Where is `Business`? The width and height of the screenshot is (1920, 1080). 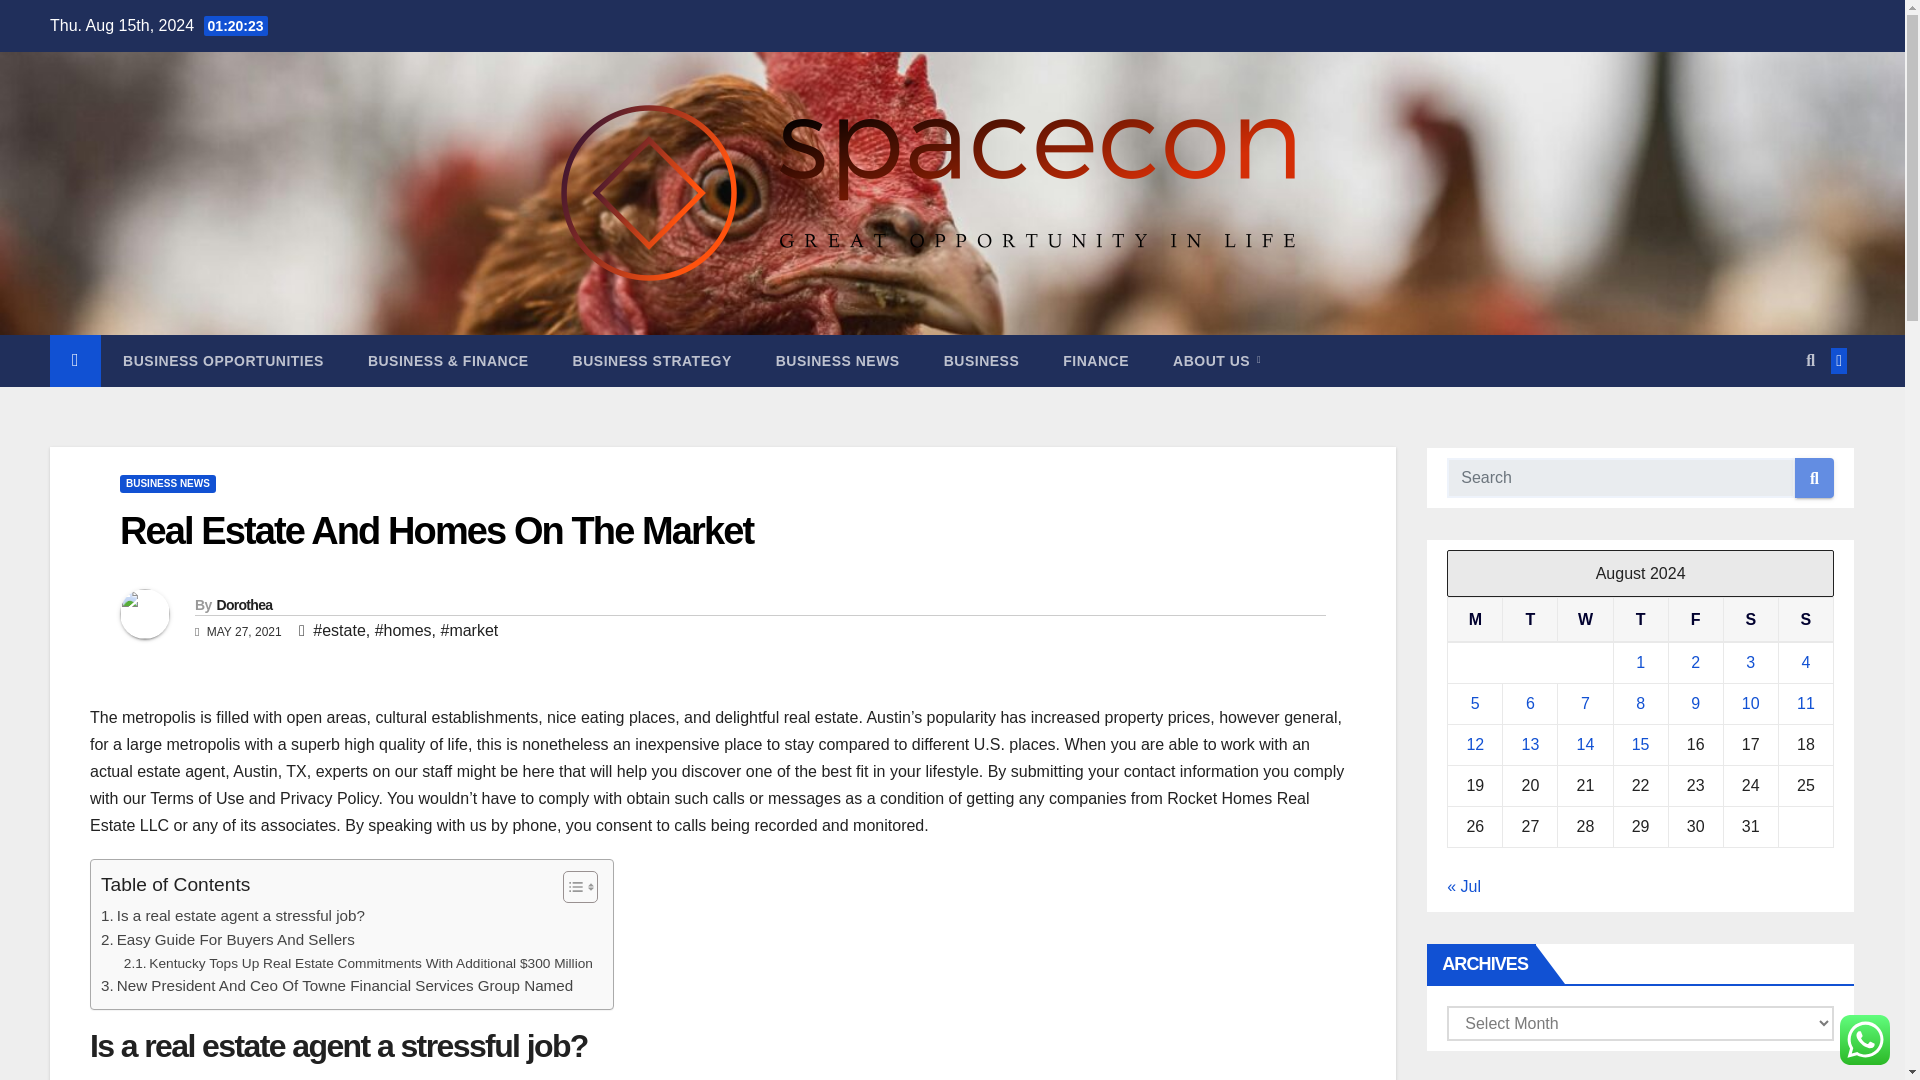
Business is located at coordinates (982, 360).